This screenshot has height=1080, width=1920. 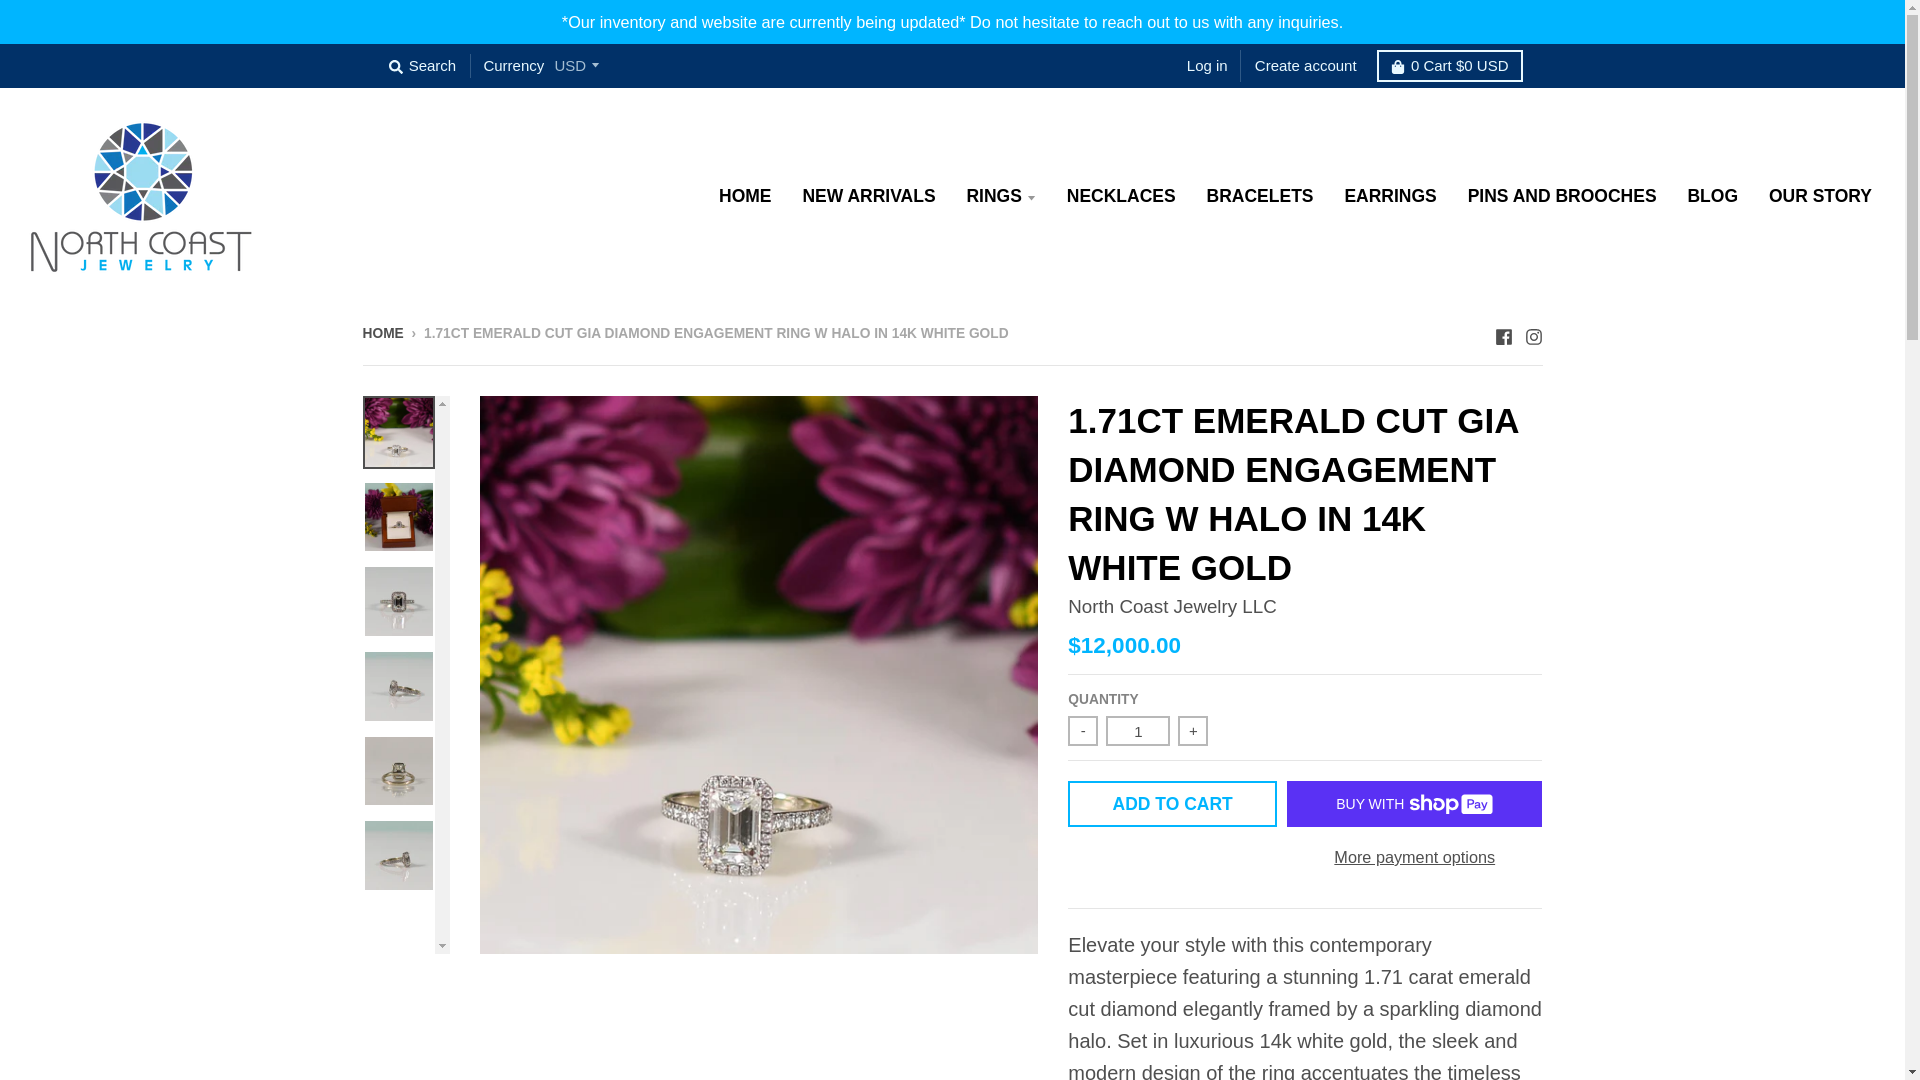 I want to click on Facebook - North Coast Jewelry LLC, so click(x=1502, y=332).